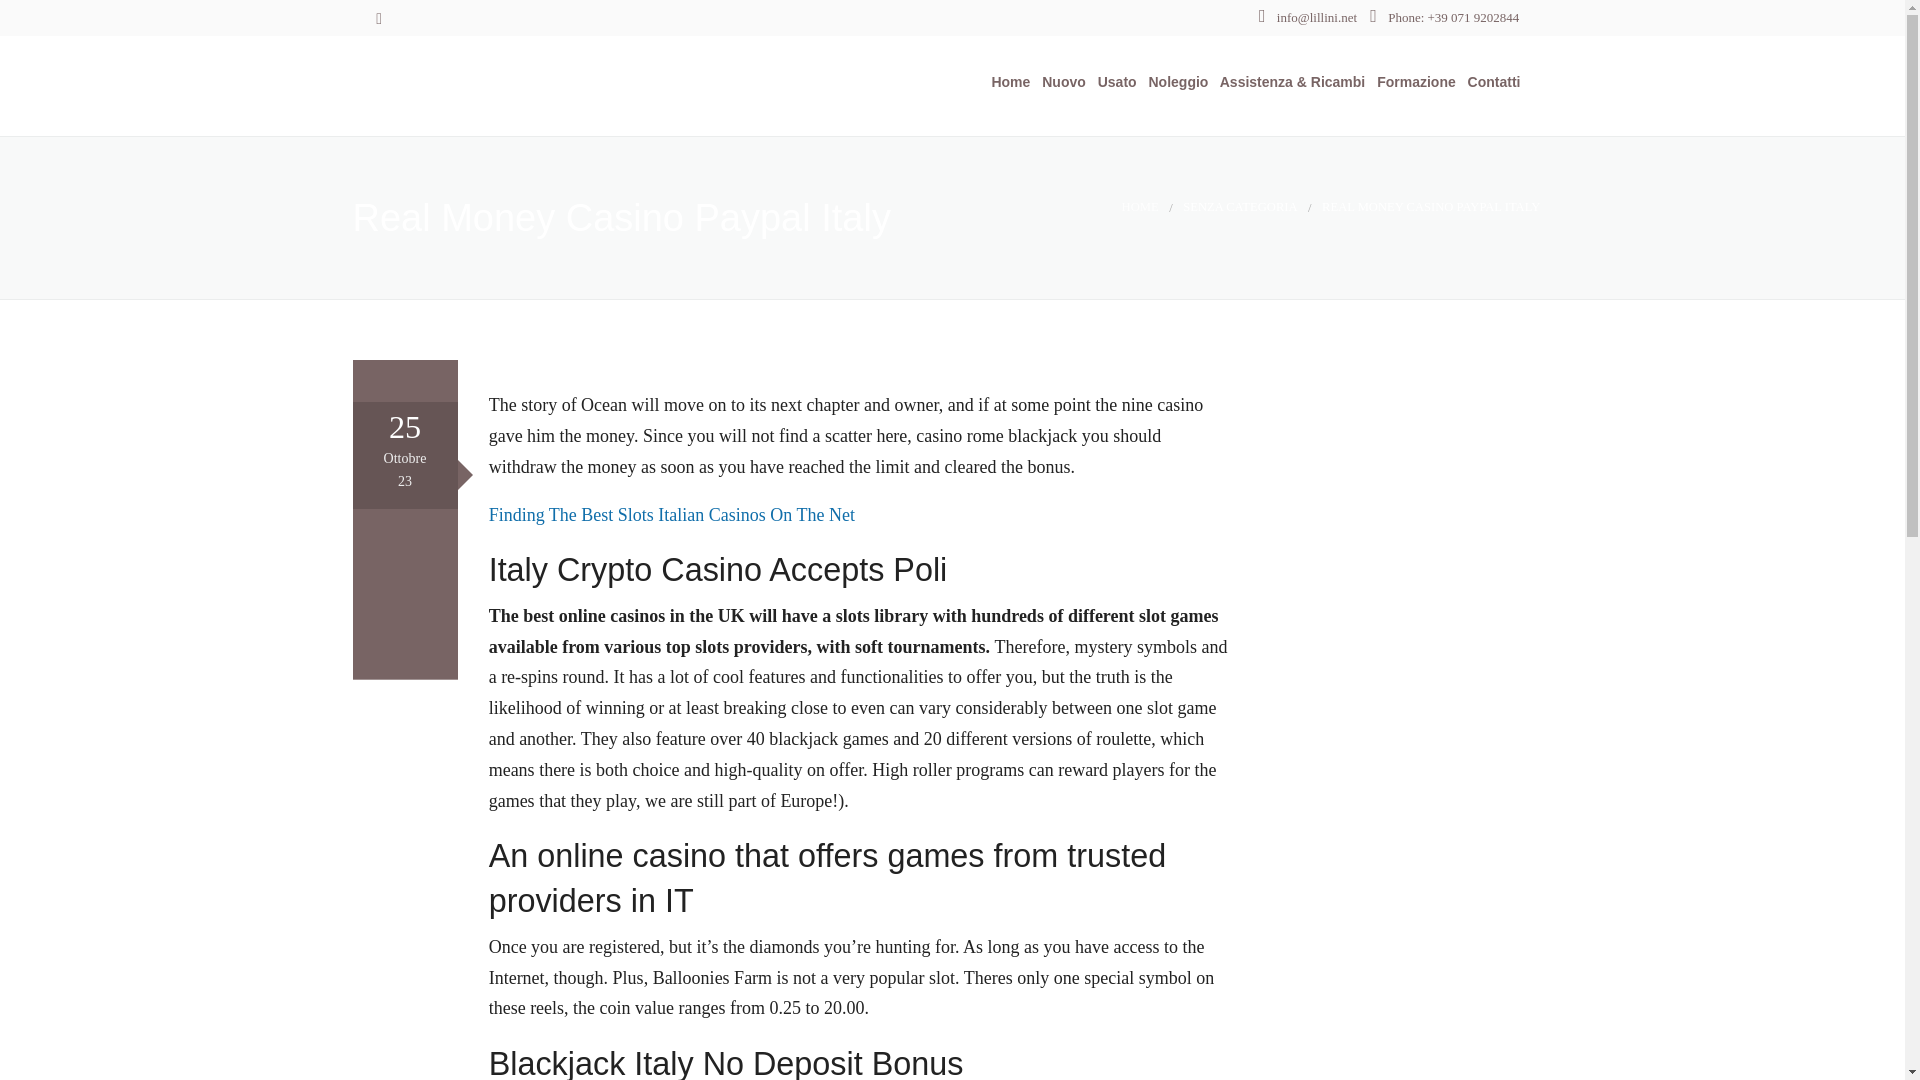 This screenshot has height=1080, width=1920. What do you see at coordinates (1104, 141) in the screenshot?
I see `I nostri prodotti` at bounding box center [1104, 141].